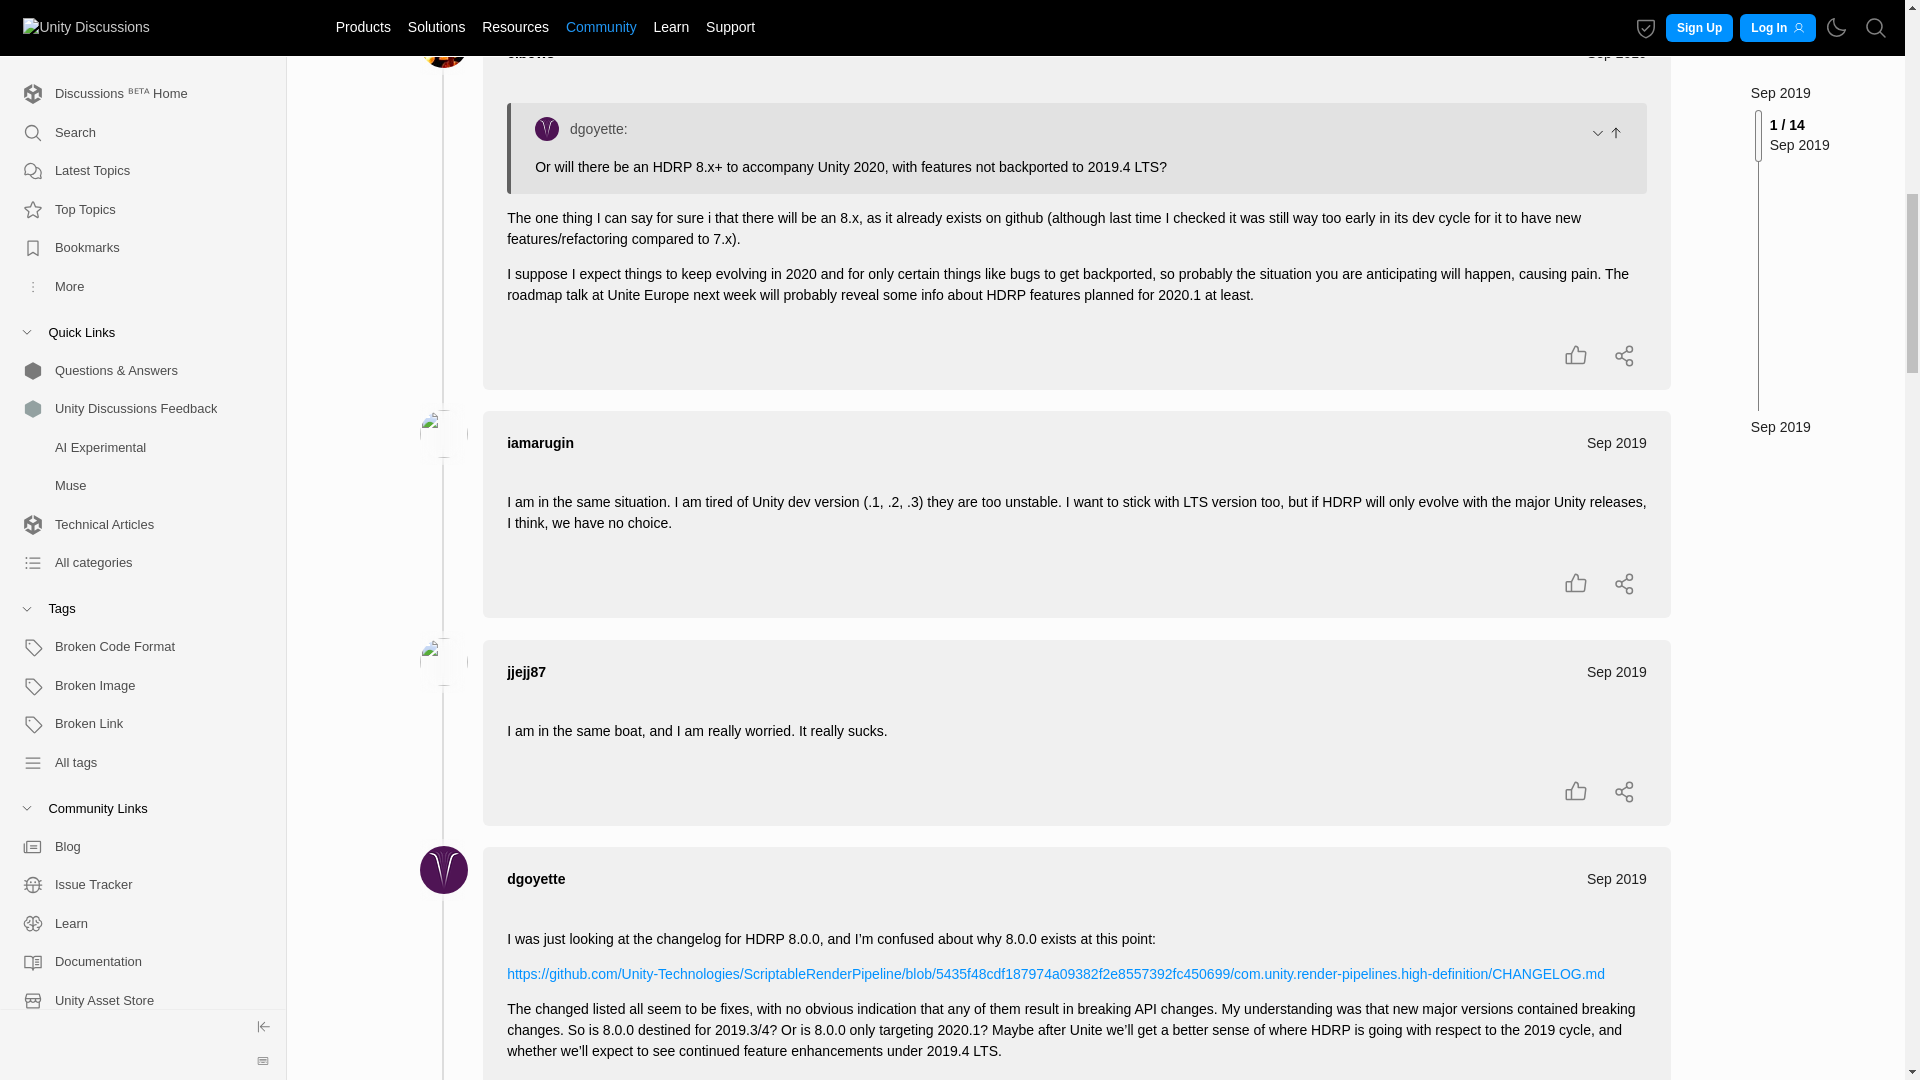 Image resolution: width=1920 pixels, height=1080 pixels. What do you see at coordinates (135, 150) in the screenshot?
I see `Made with Unity` at bounding box center [135, 150].